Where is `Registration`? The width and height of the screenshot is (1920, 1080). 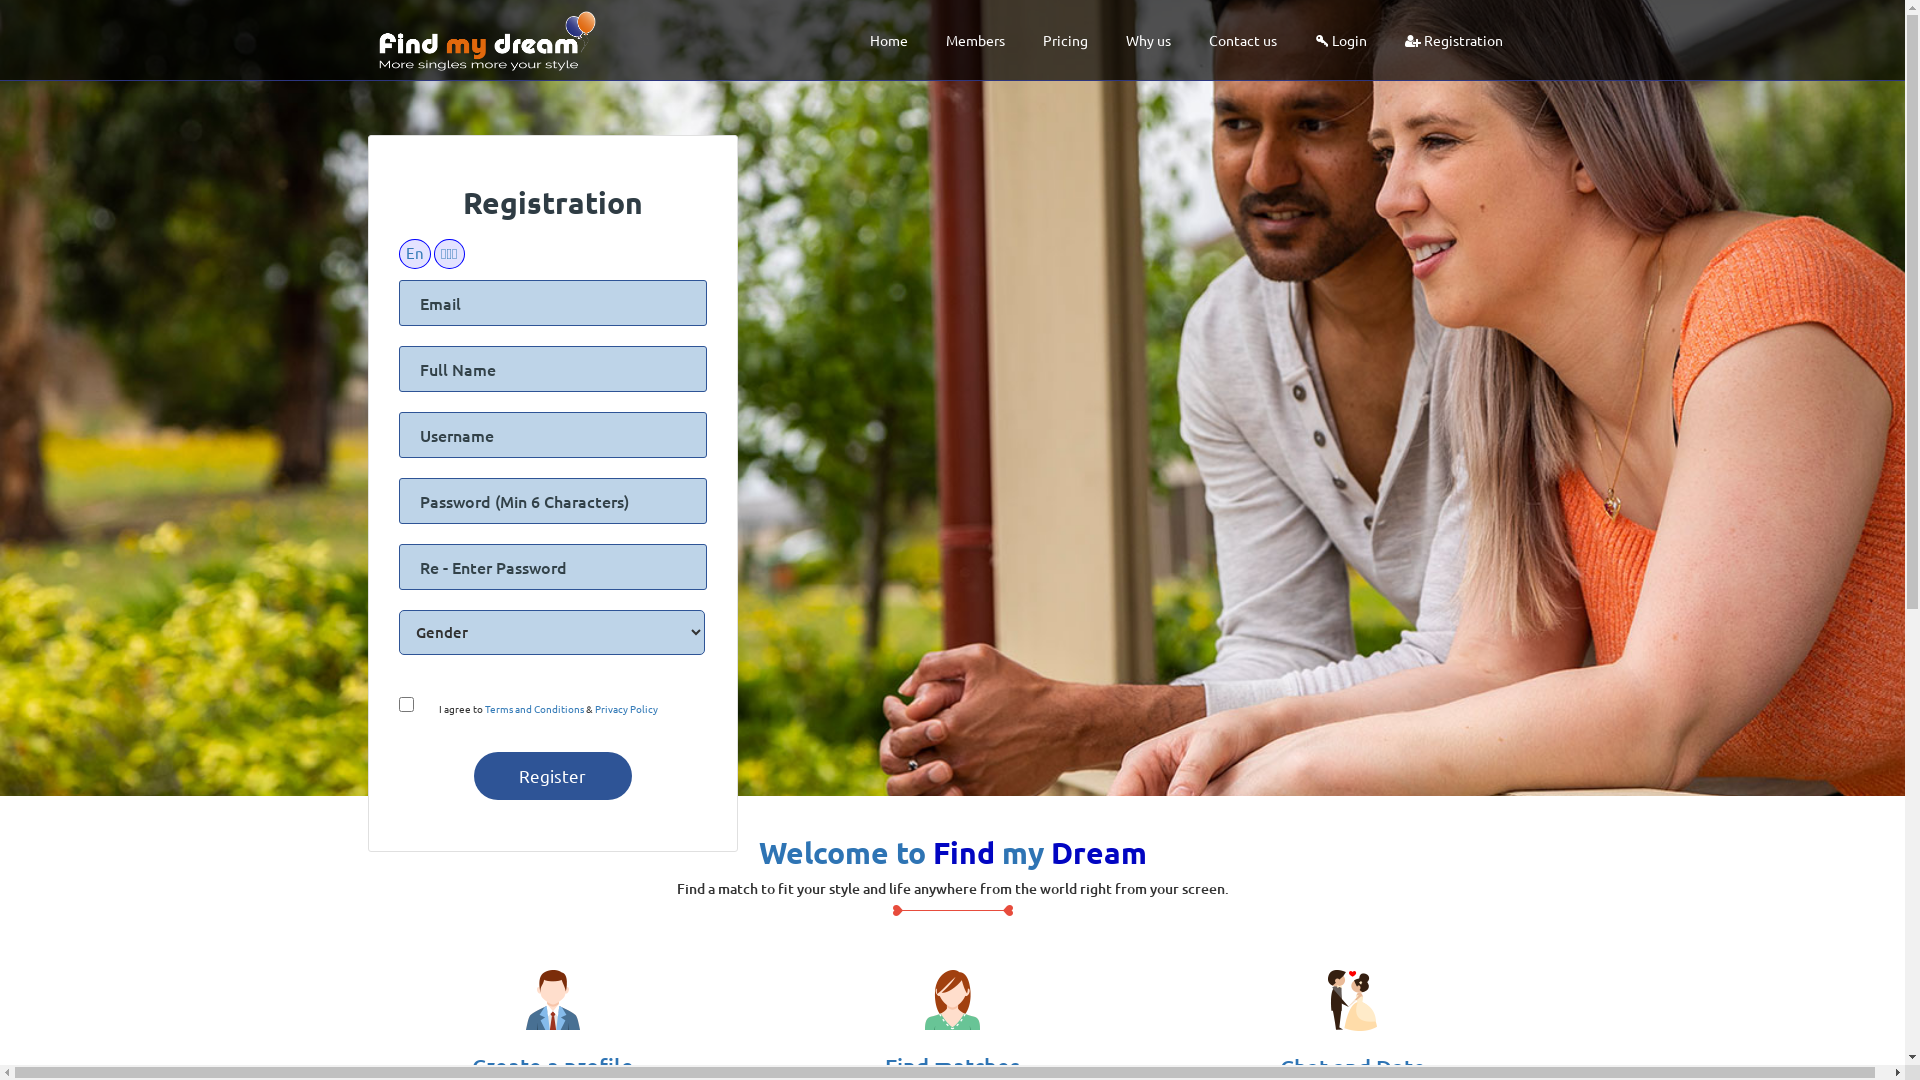
Registration is located at coordinates (1453, 40).